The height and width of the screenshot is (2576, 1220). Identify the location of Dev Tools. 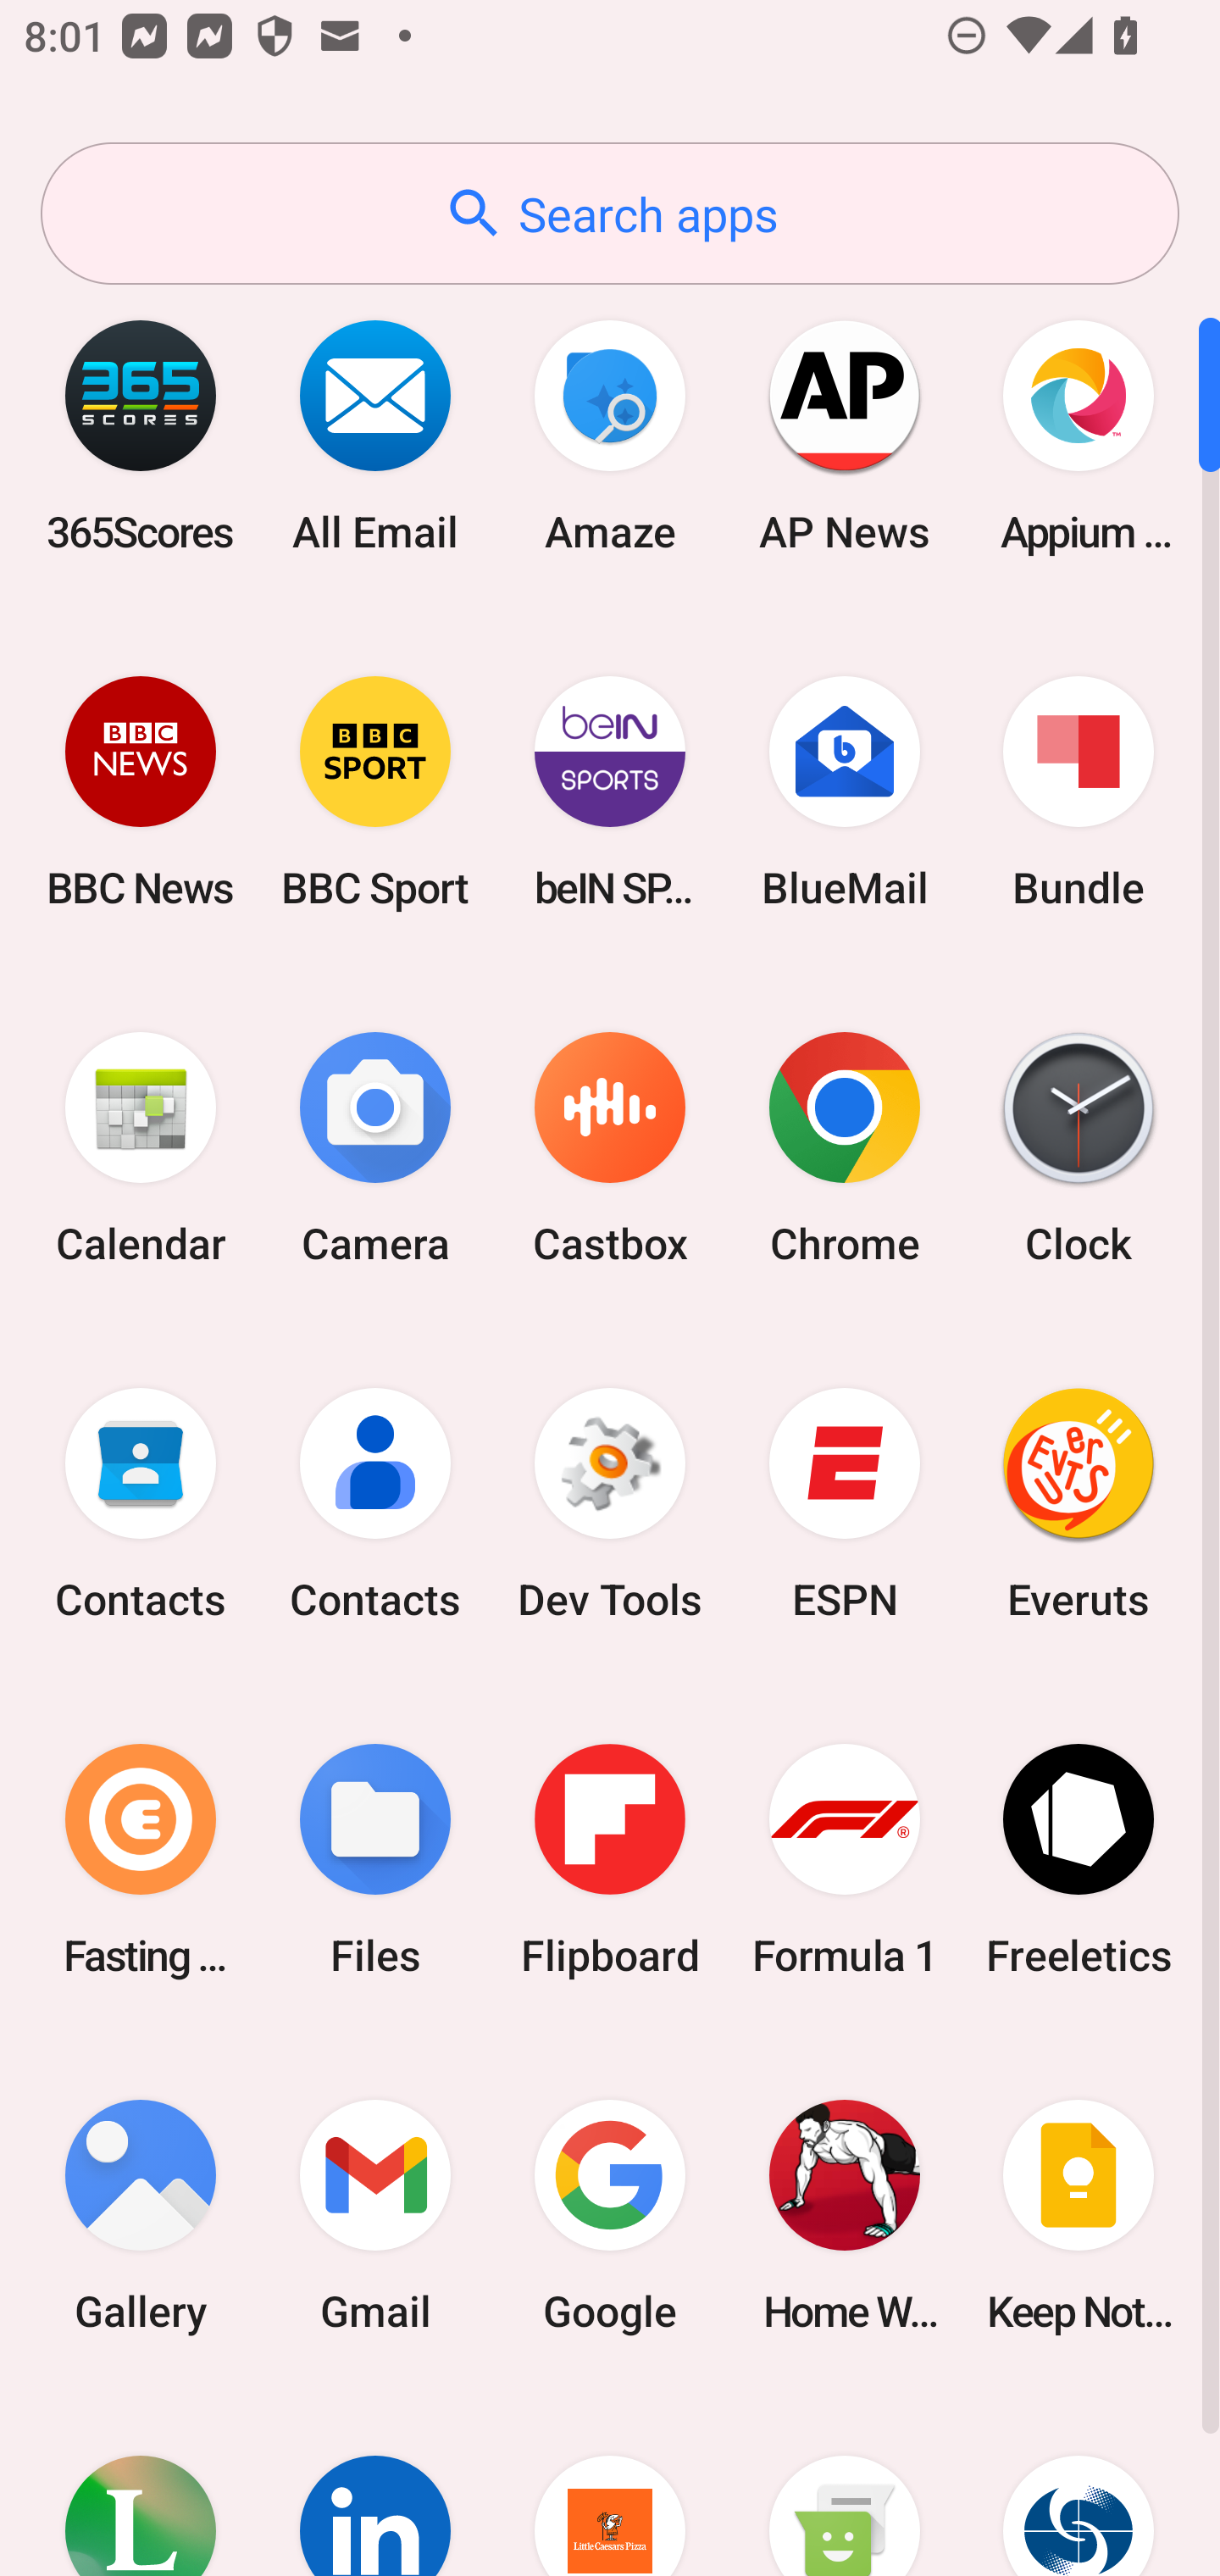
(610, 1504).